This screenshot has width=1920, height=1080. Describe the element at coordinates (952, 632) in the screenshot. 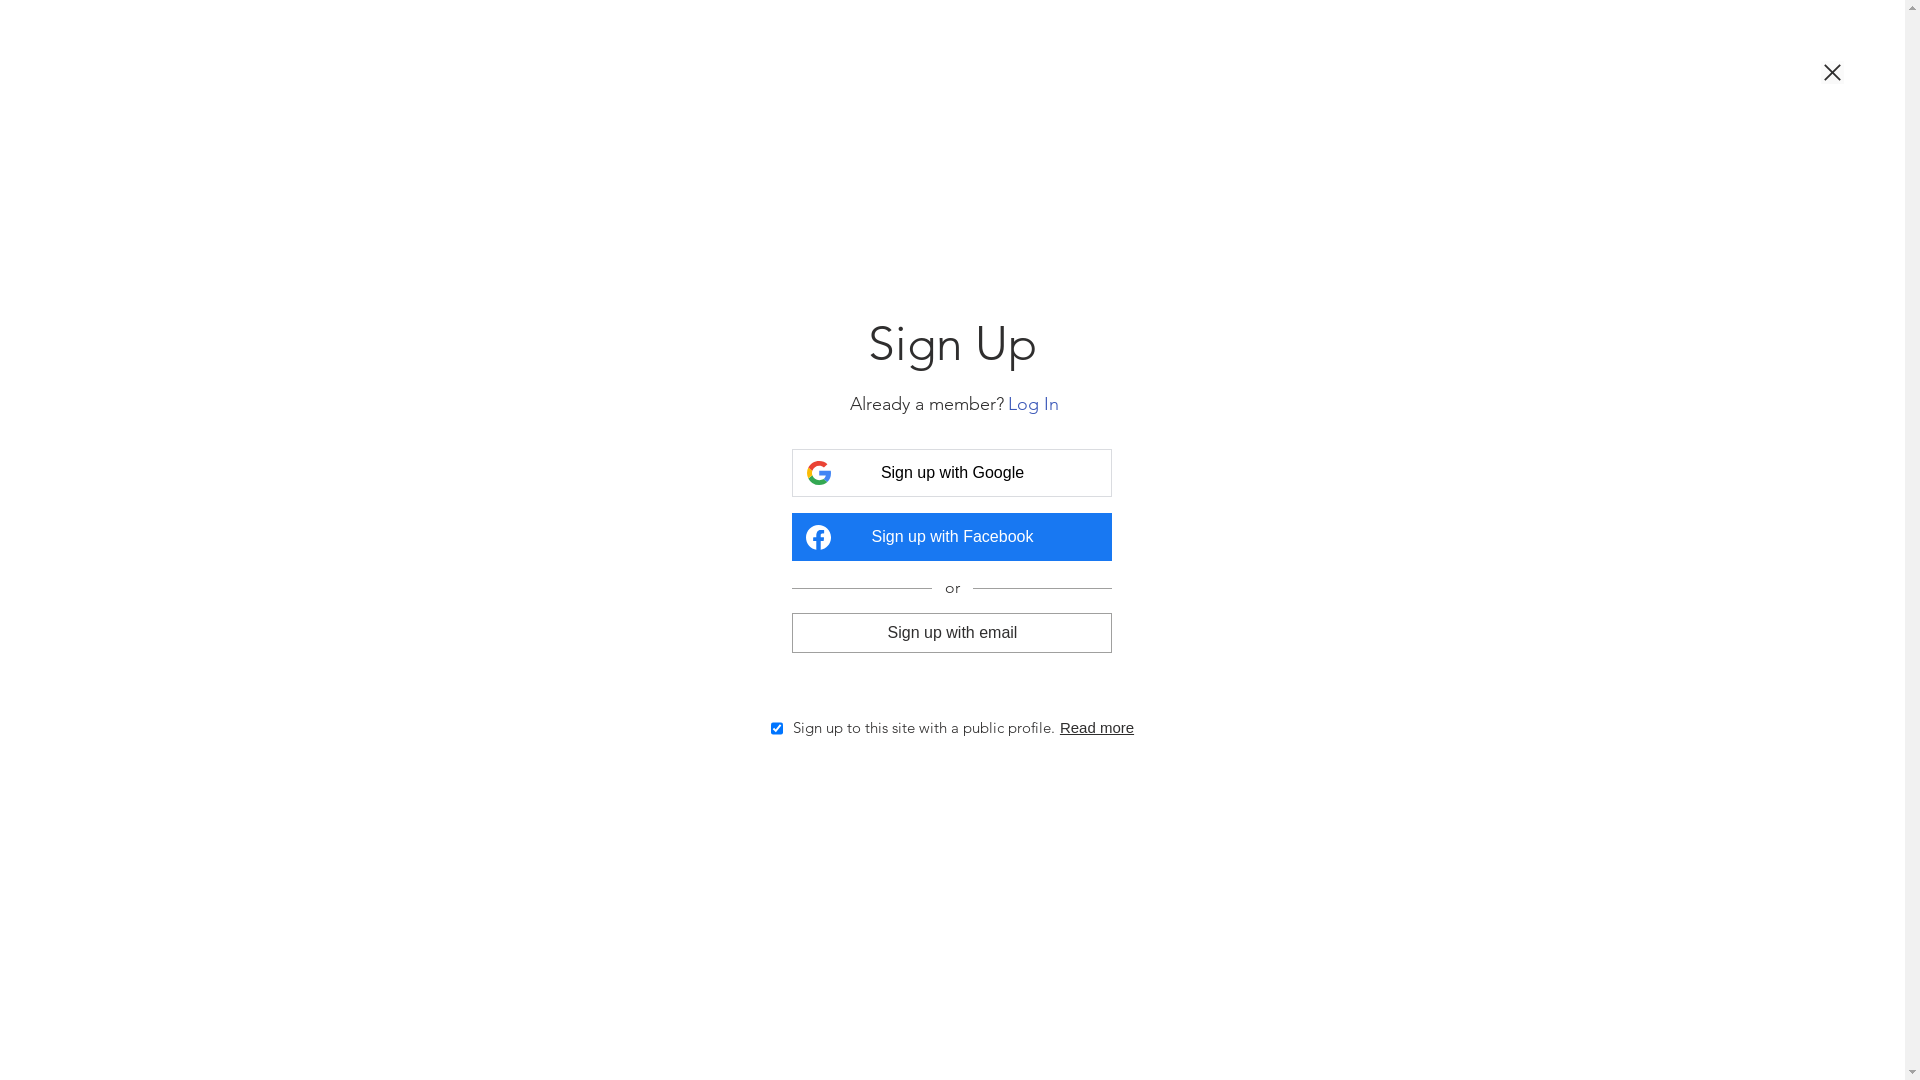

I see `Sign up with email` at that location.